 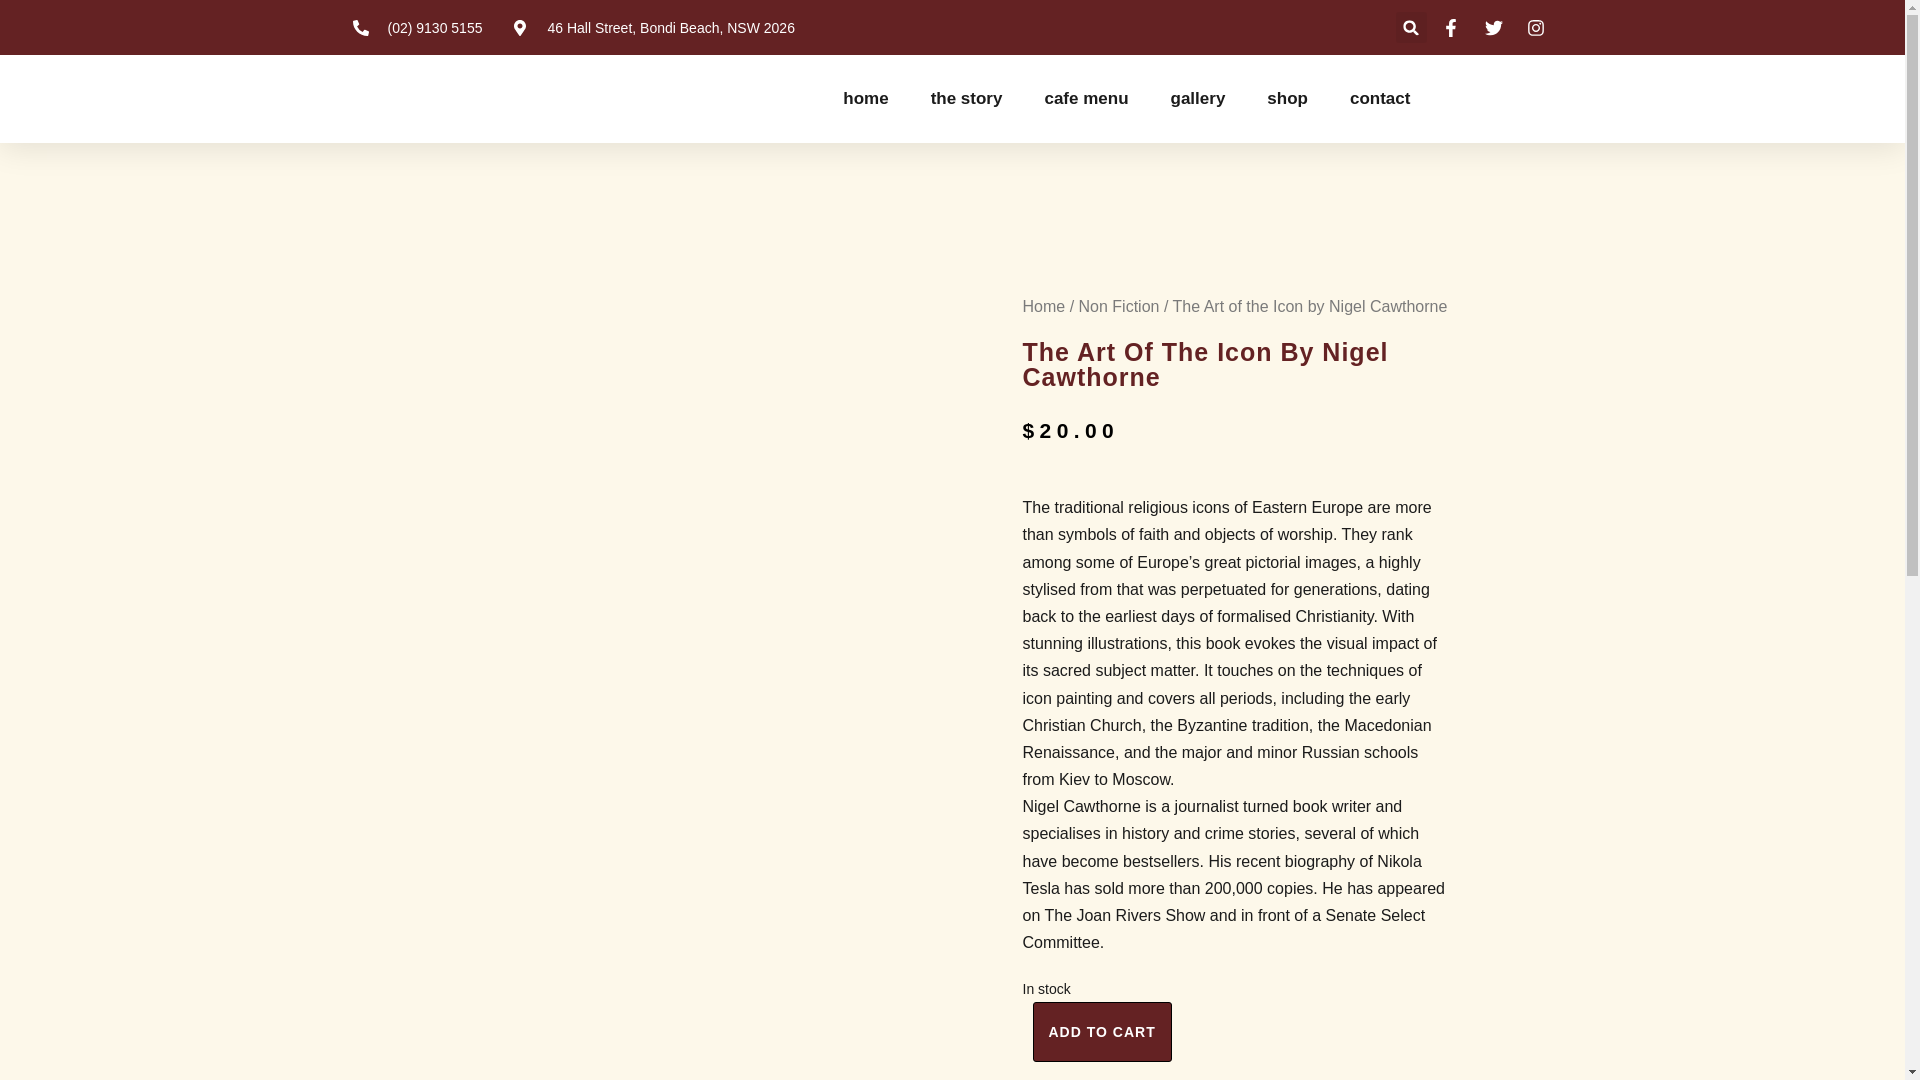 What do you see at coordinates (1198, 98) in the screenshot?
I see `gallery` at bounding box center [1198, 98].